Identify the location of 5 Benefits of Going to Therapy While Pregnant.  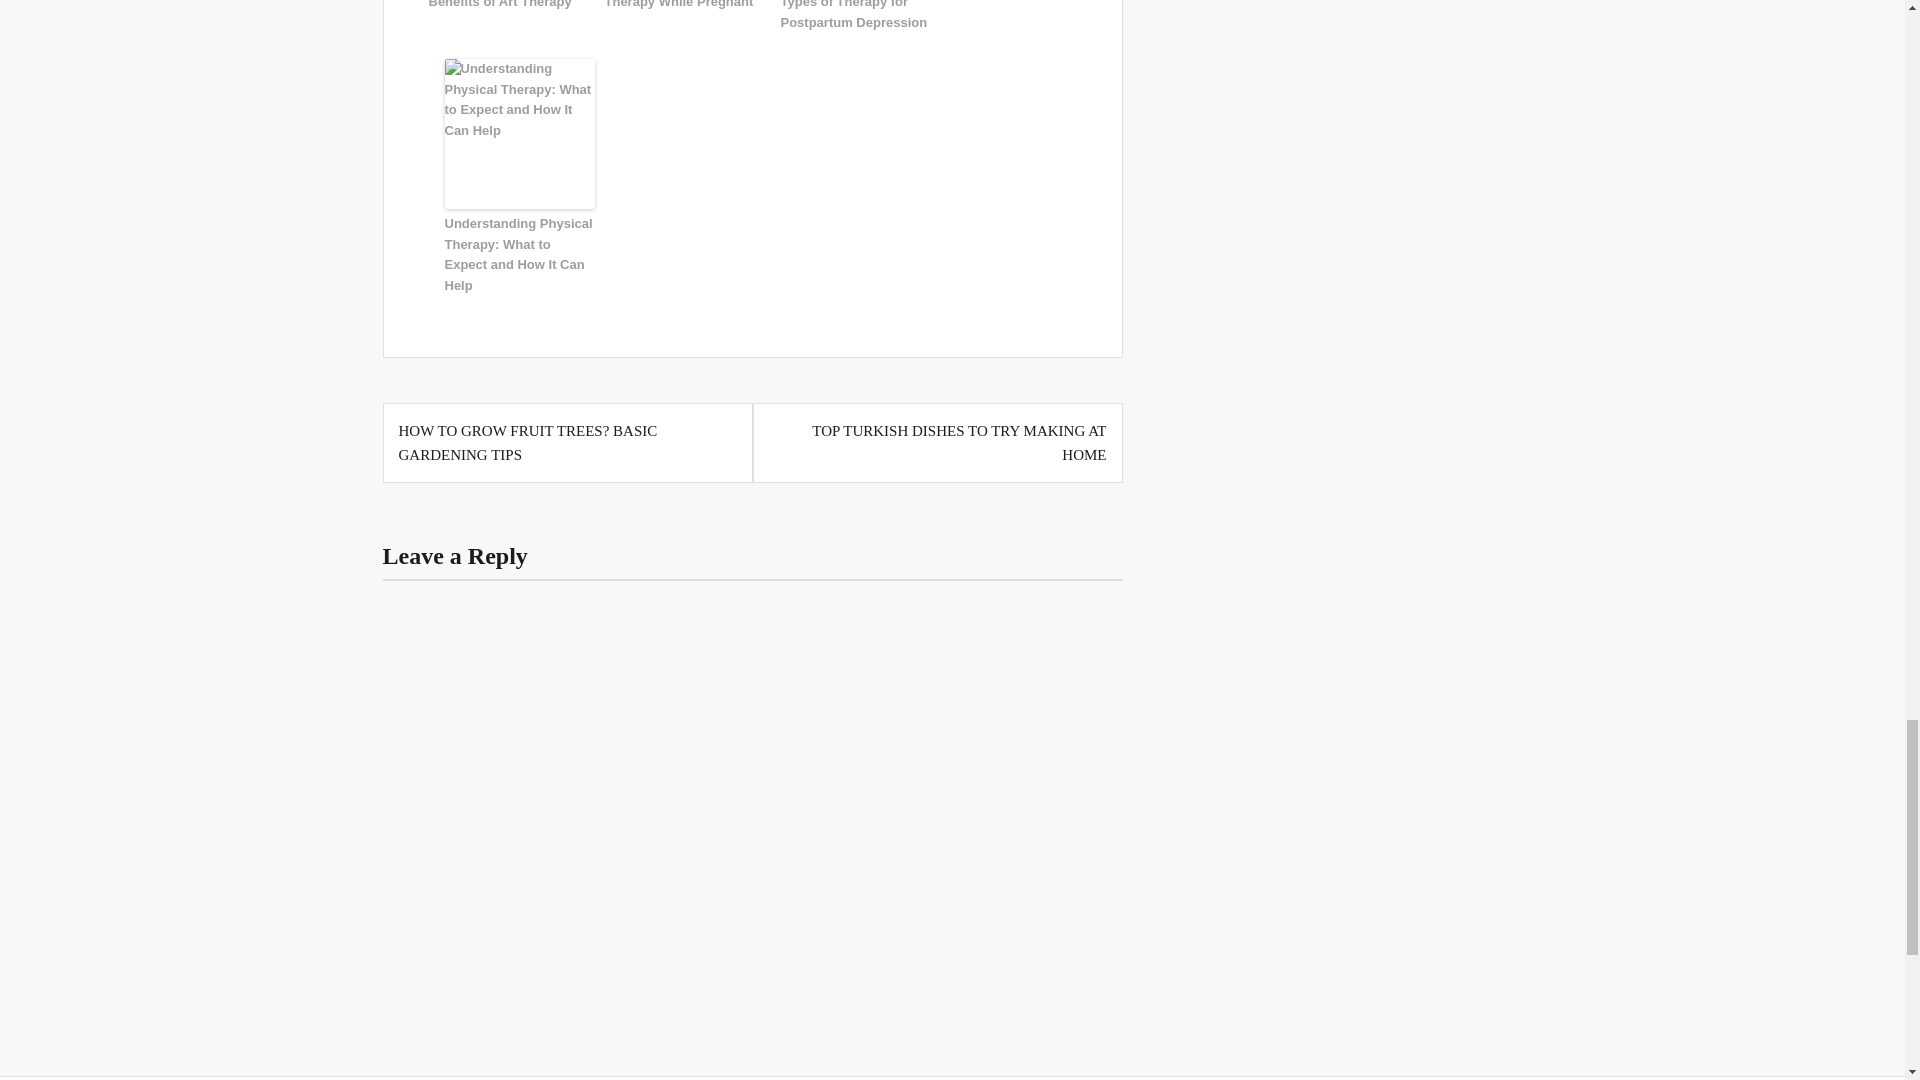
(679, 6).